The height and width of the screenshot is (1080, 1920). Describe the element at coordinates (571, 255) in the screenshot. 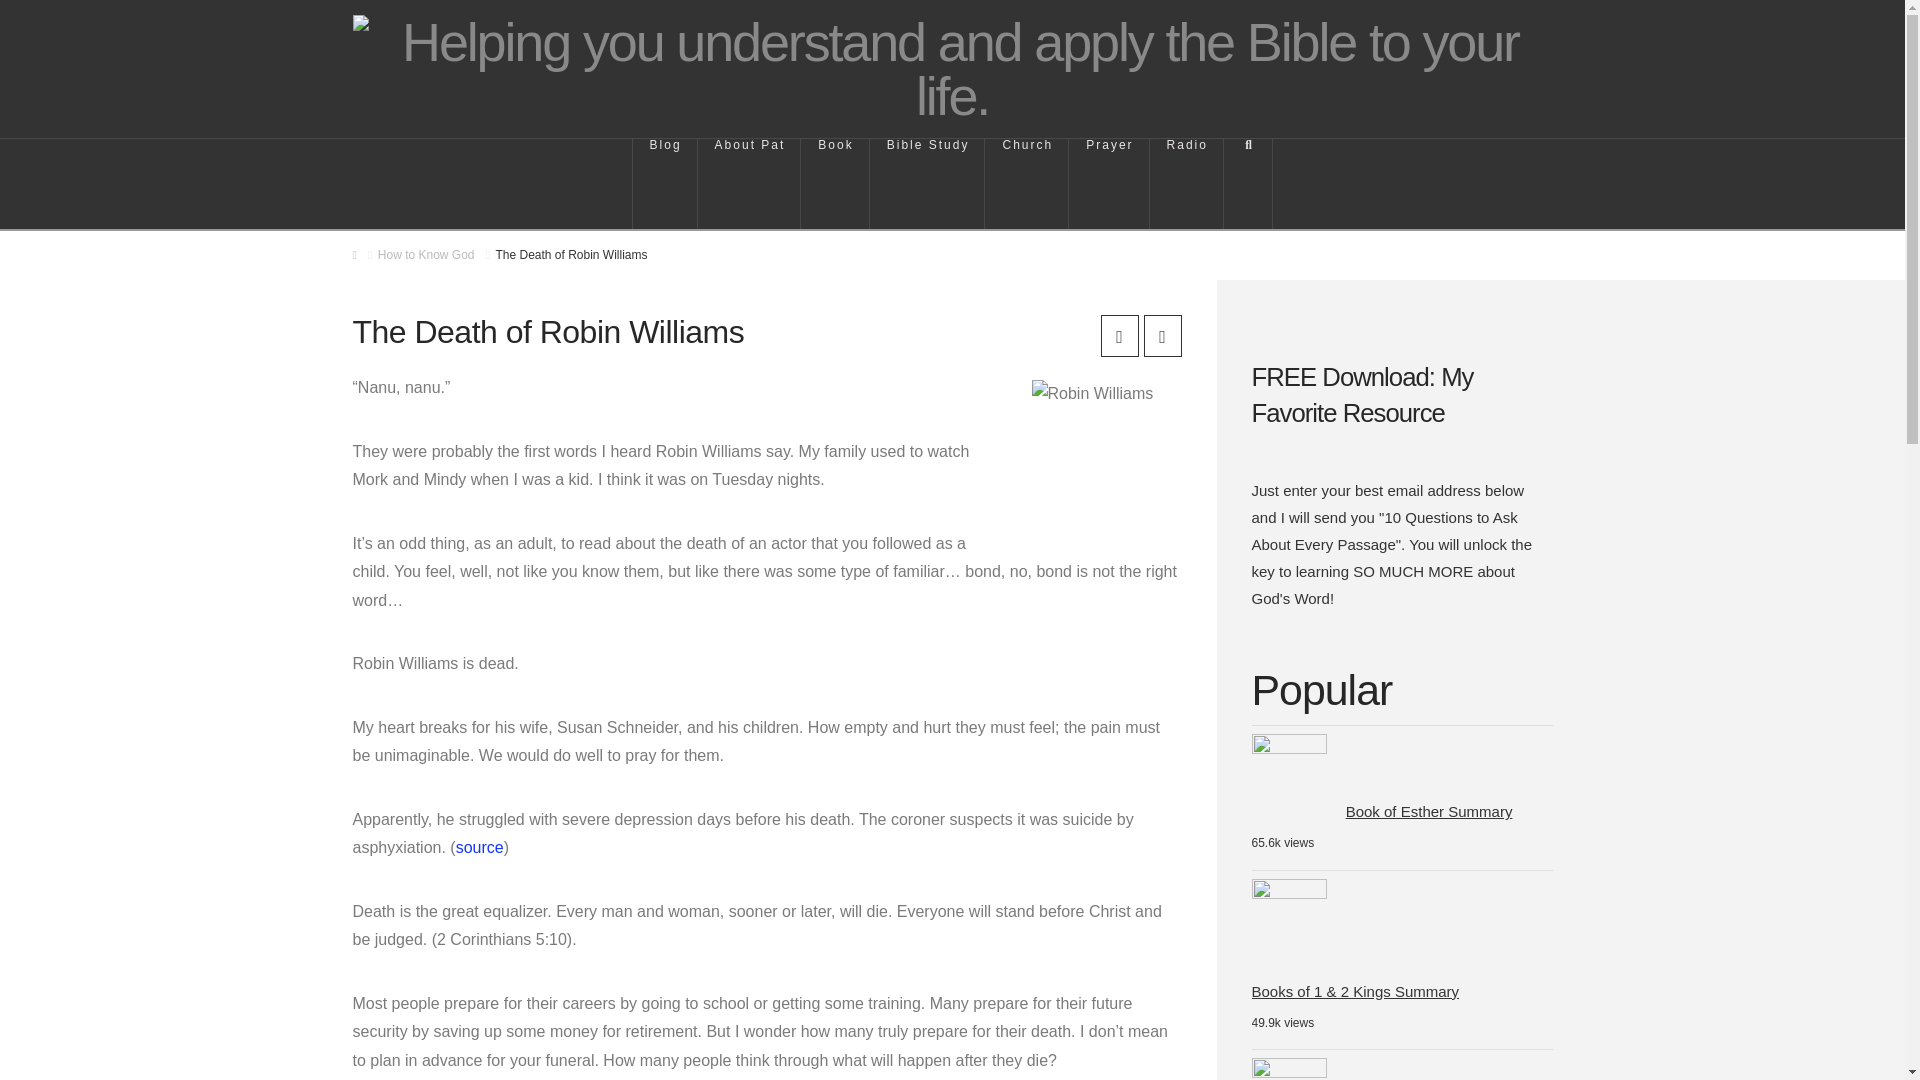

I see `The Death of Robin Williams` at that location.